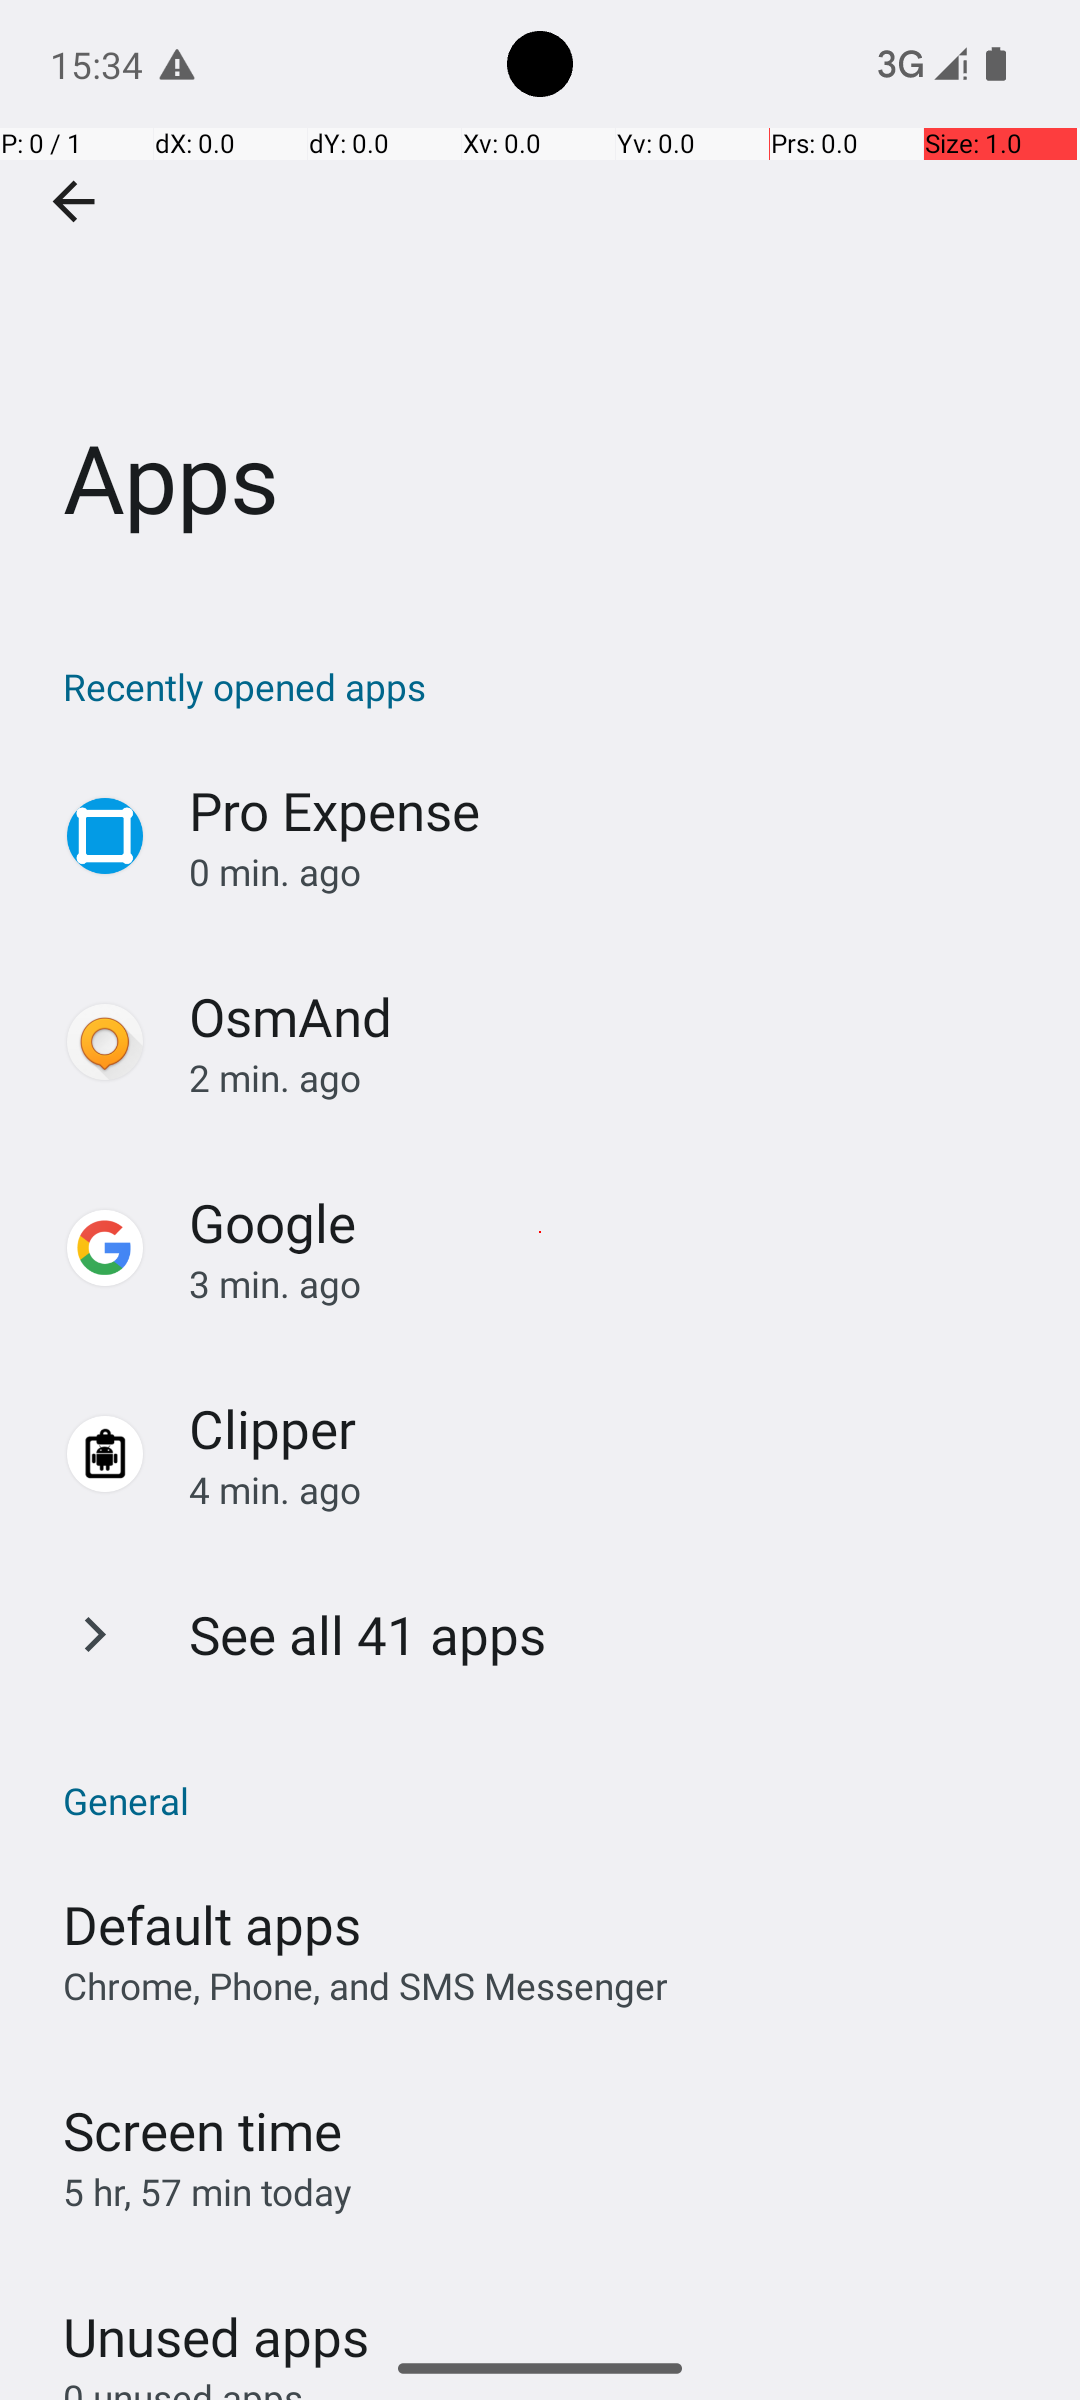 This screenshot has height=2400, width=1080. I want to click on See all 41 apps, so click(368, 1634).